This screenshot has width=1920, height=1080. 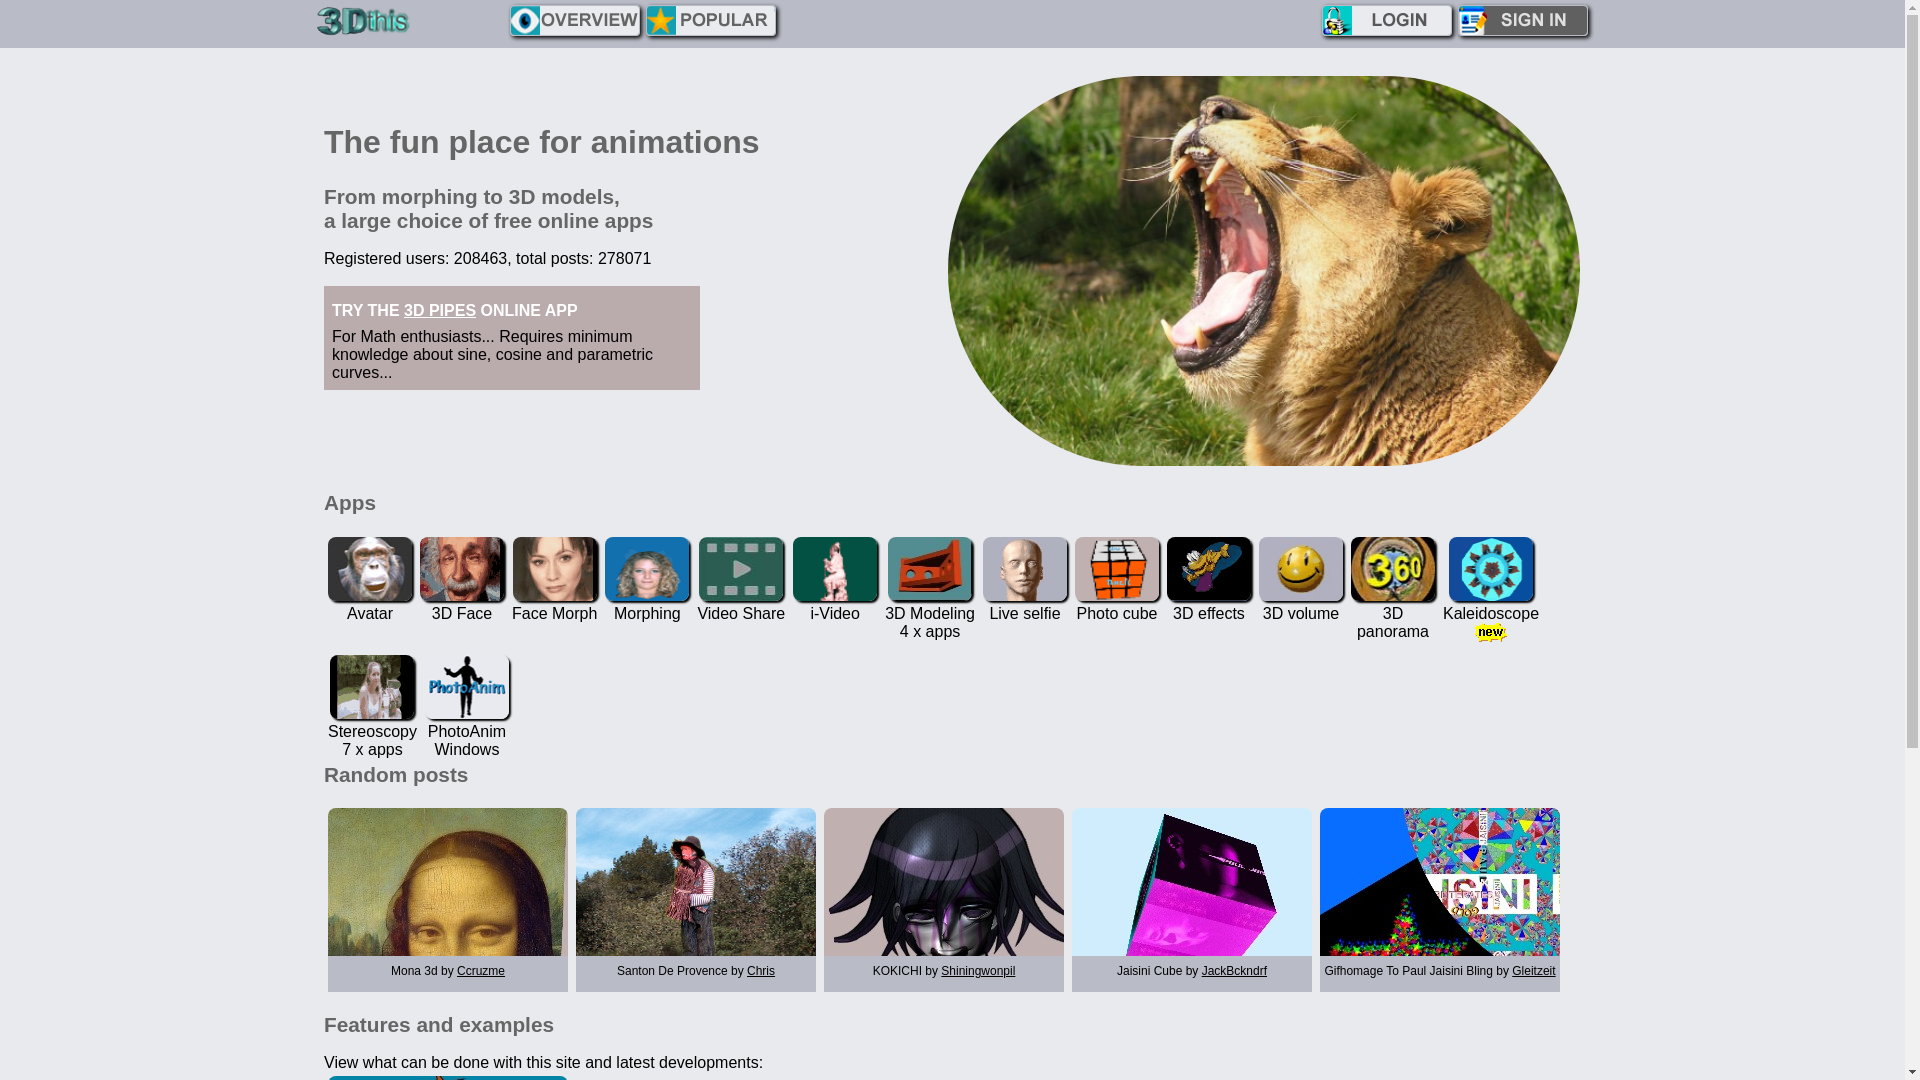 What do you see at coordinates (462, 568) in the screenshot?
I see `Turn a face pic into a 3D model` at bounding box center [462, 568].